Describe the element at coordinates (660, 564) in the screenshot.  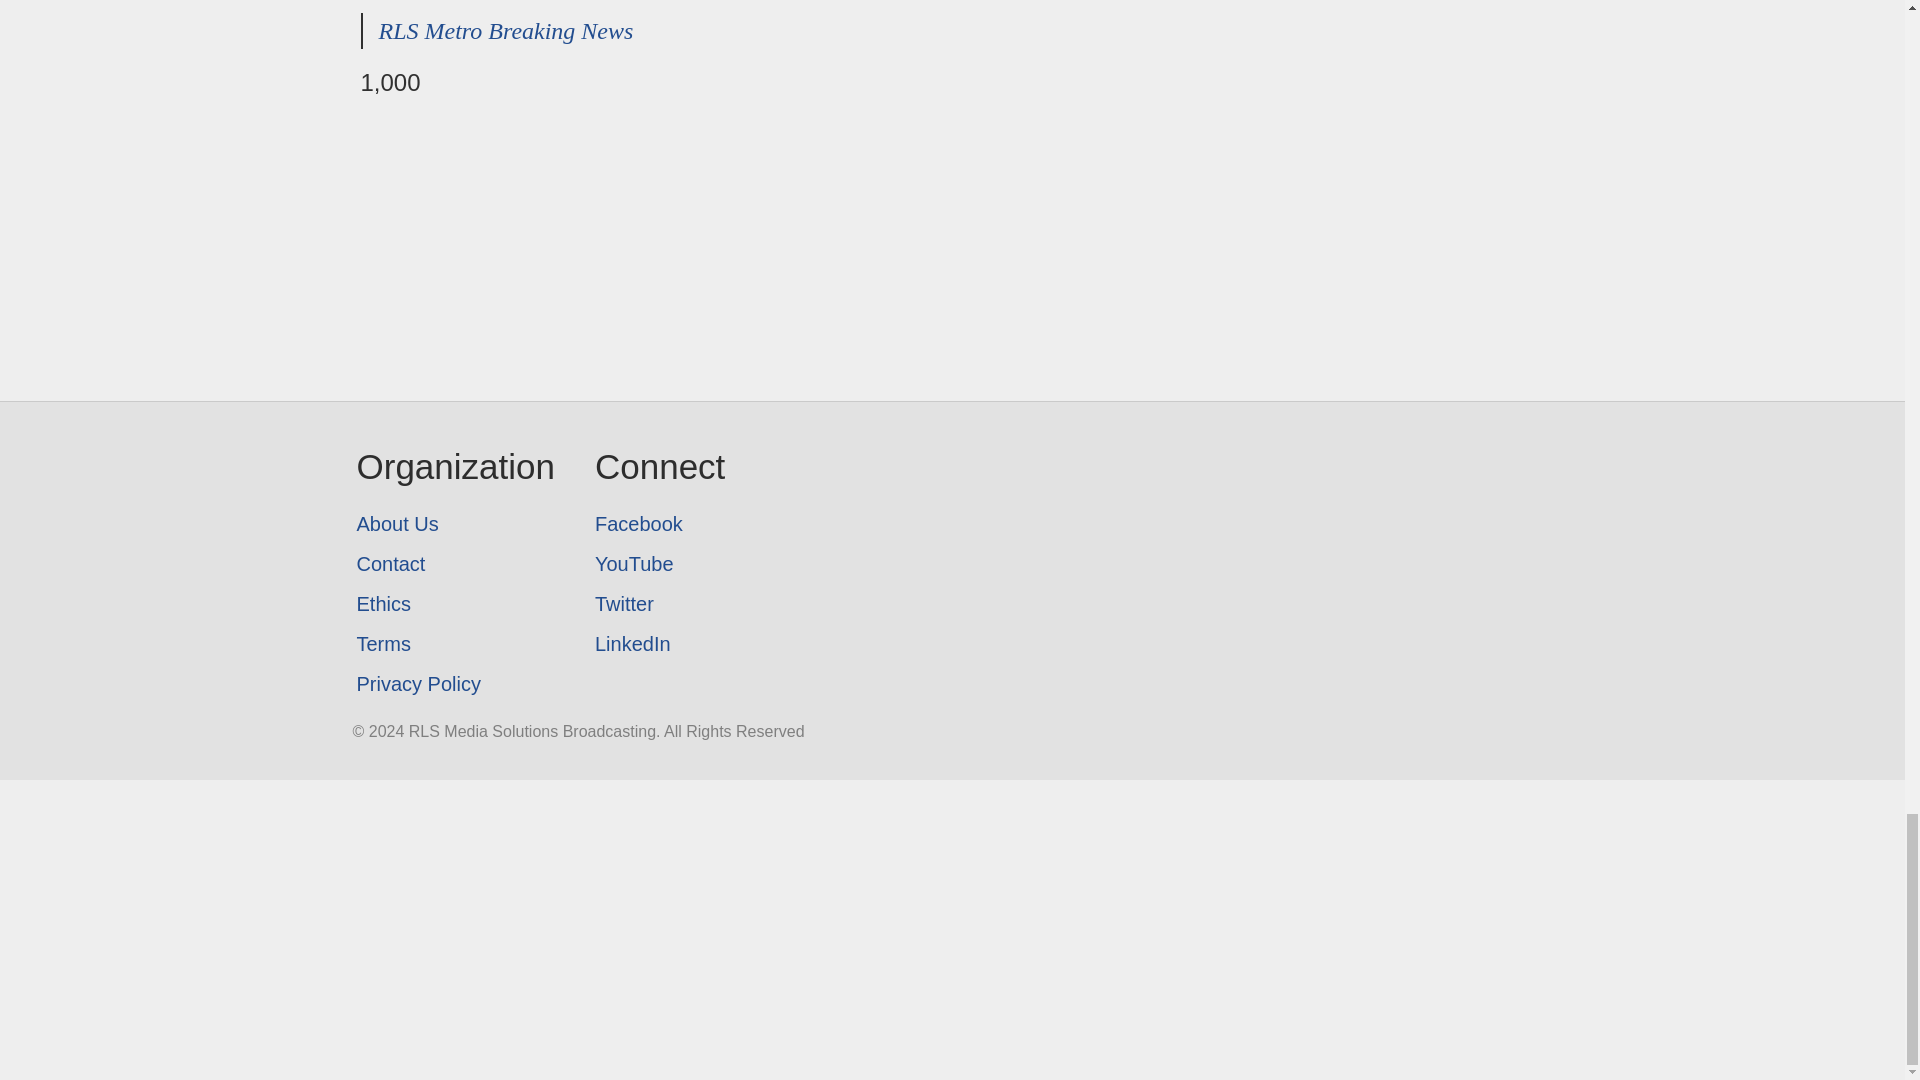
I see `YouTube` at that location.